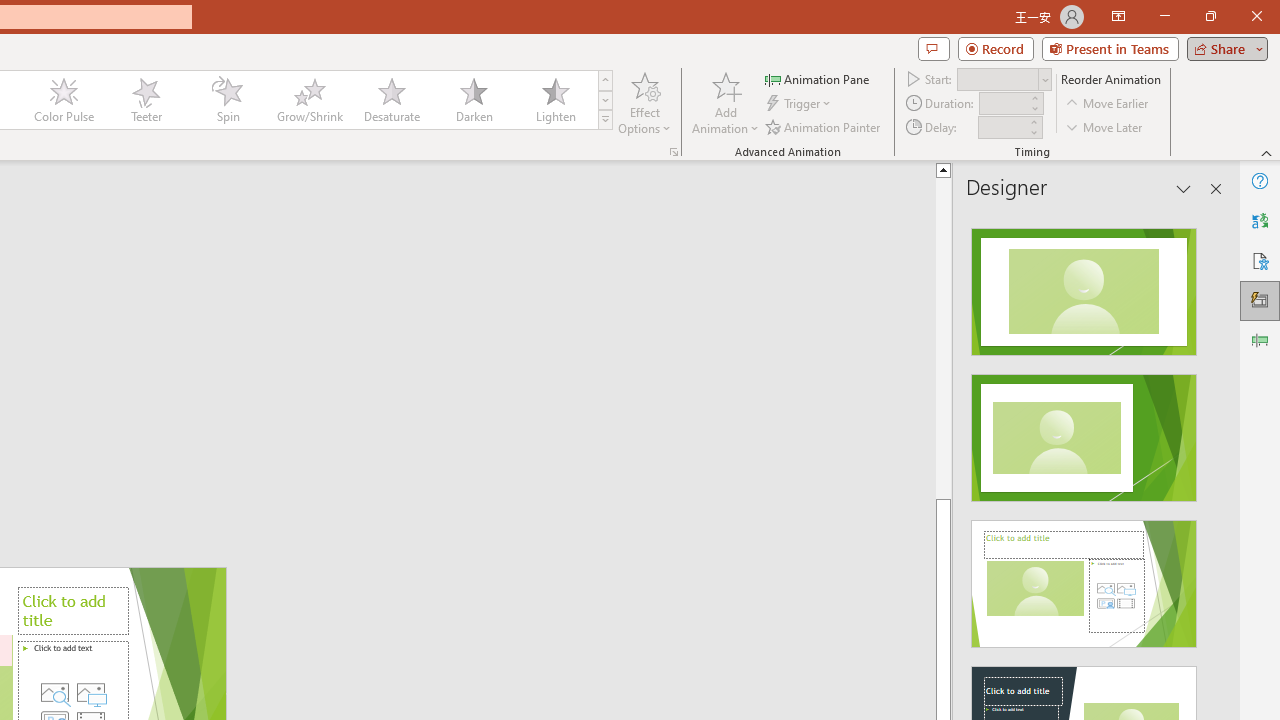 The width and height of the screenshot is (1280, 720). Describe the element at coordinates (1164, 16) in the screenshot. I see `Minimize` at that location.